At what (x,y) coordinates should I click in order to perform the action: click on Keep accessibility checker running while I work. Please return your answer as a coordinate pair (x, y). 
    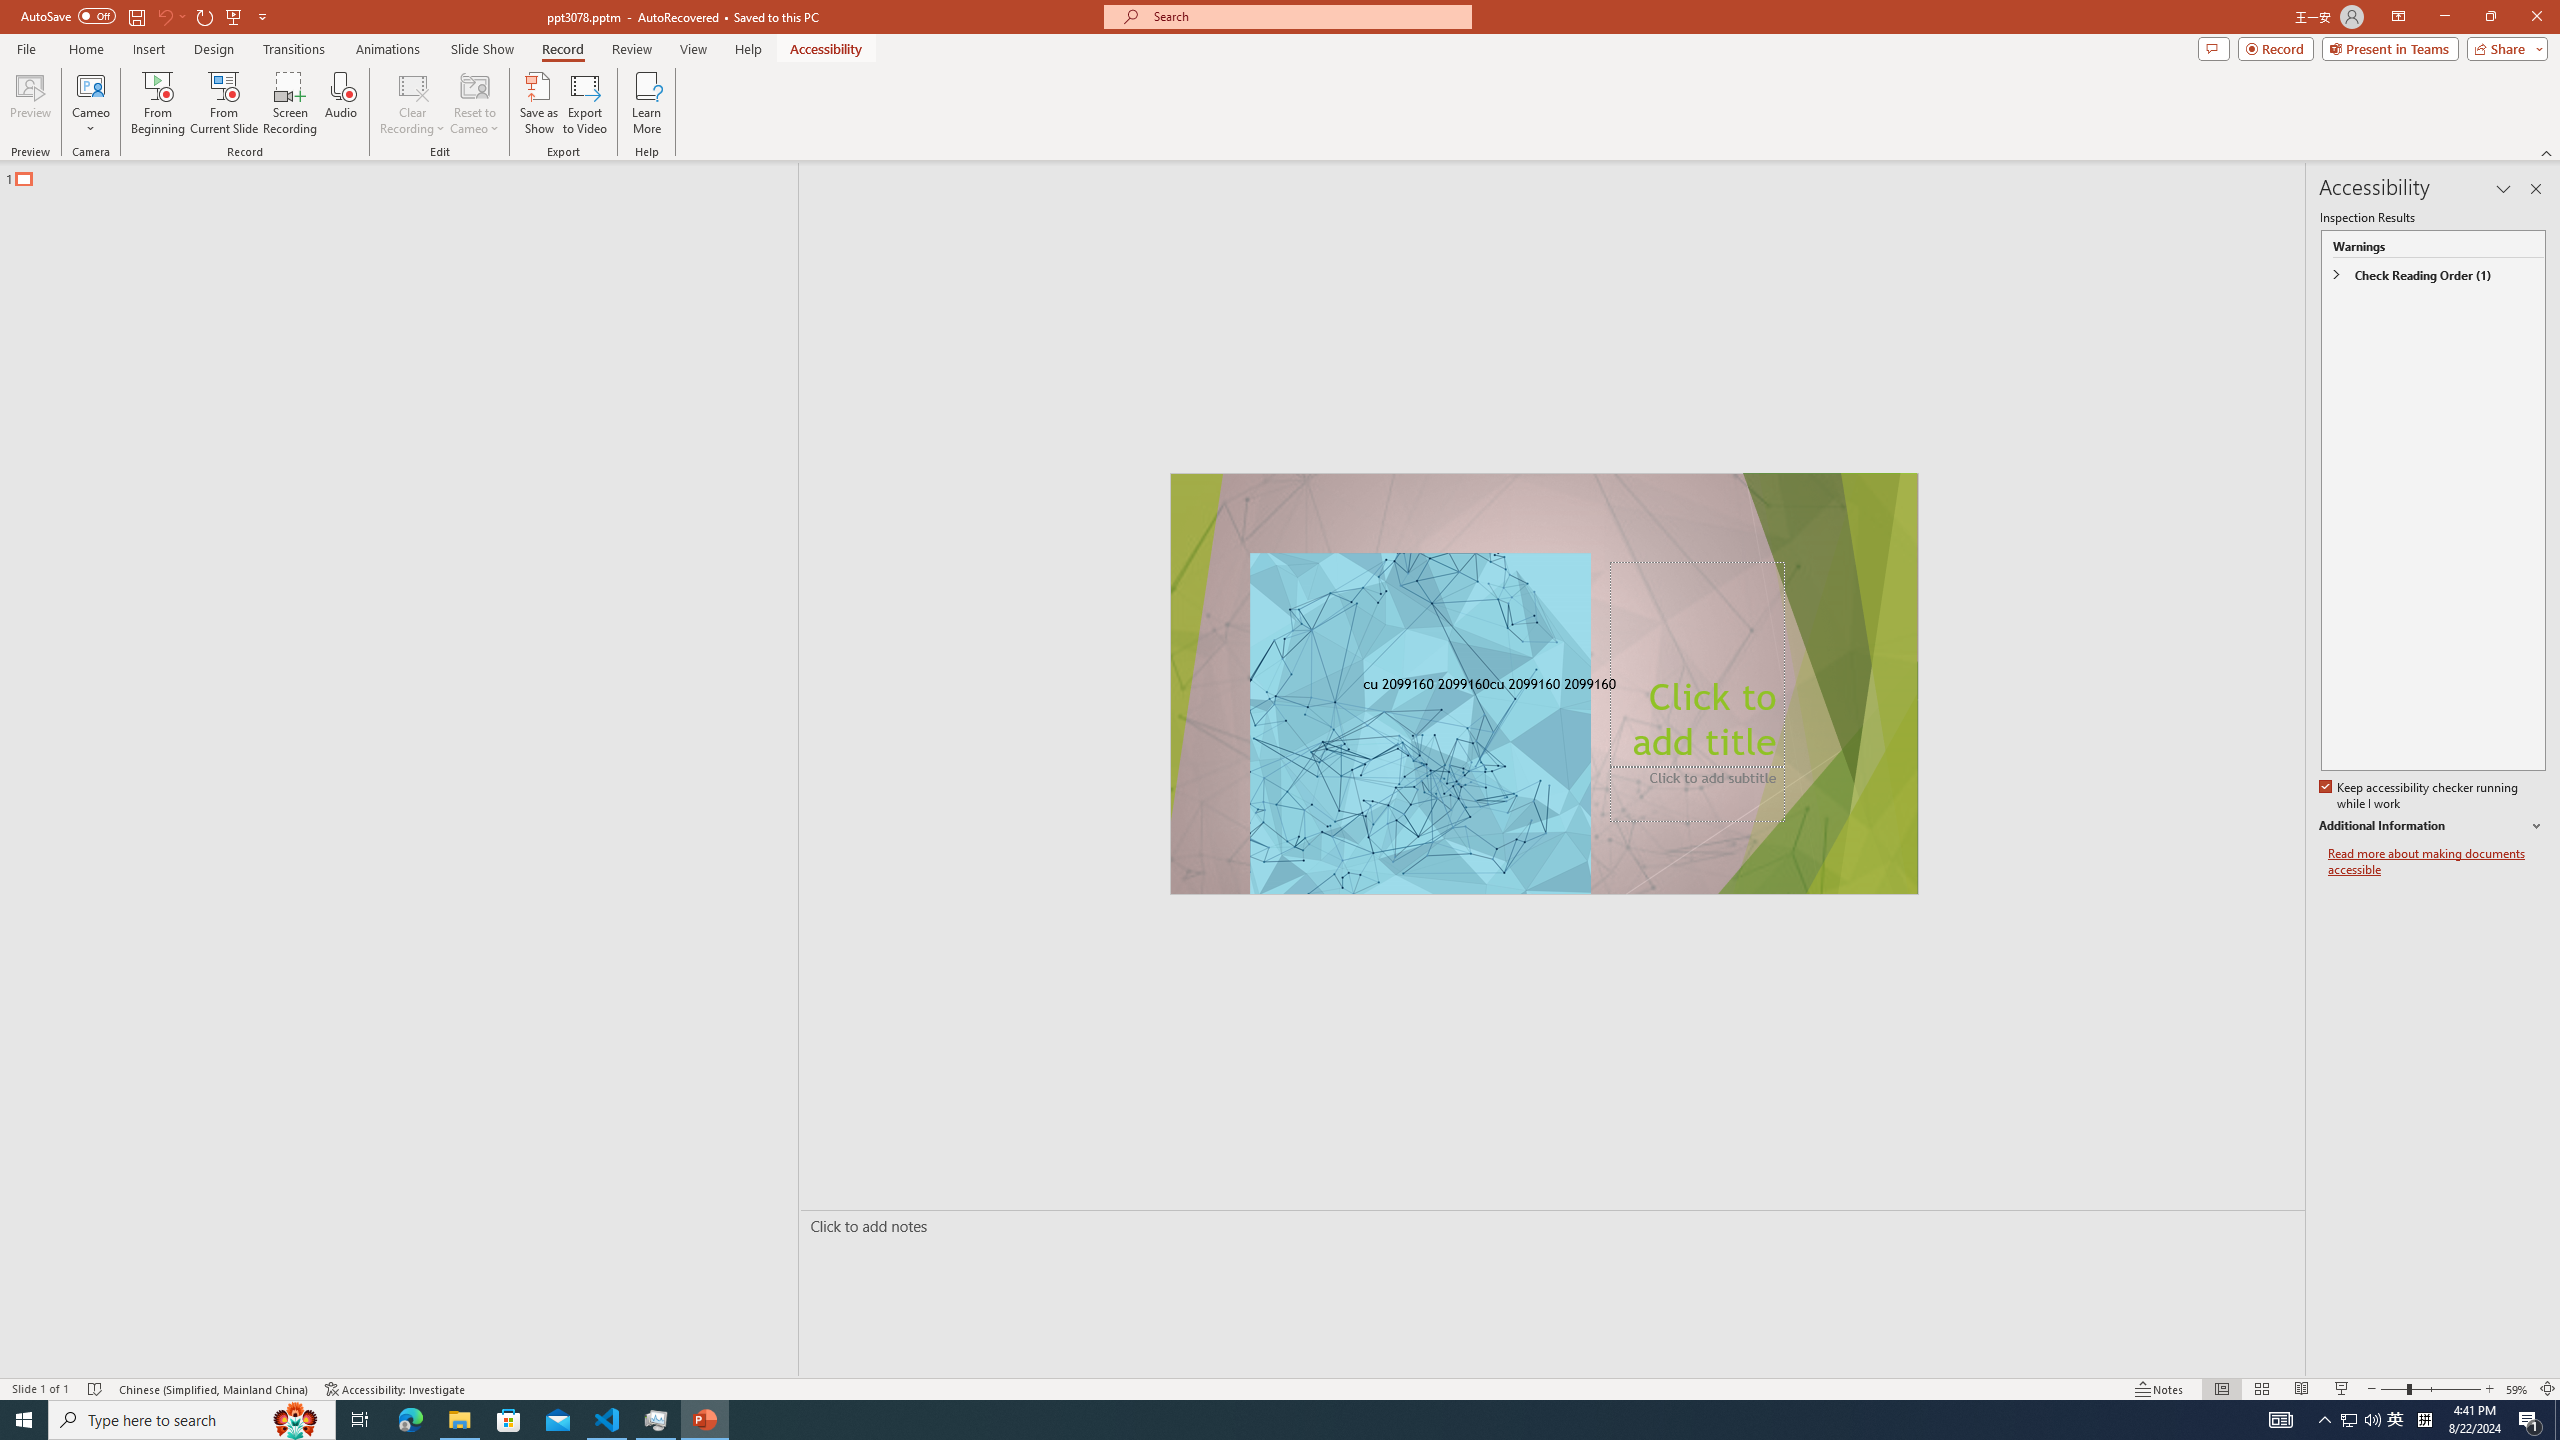
    Looking at the image, I should click on (2420, 796).